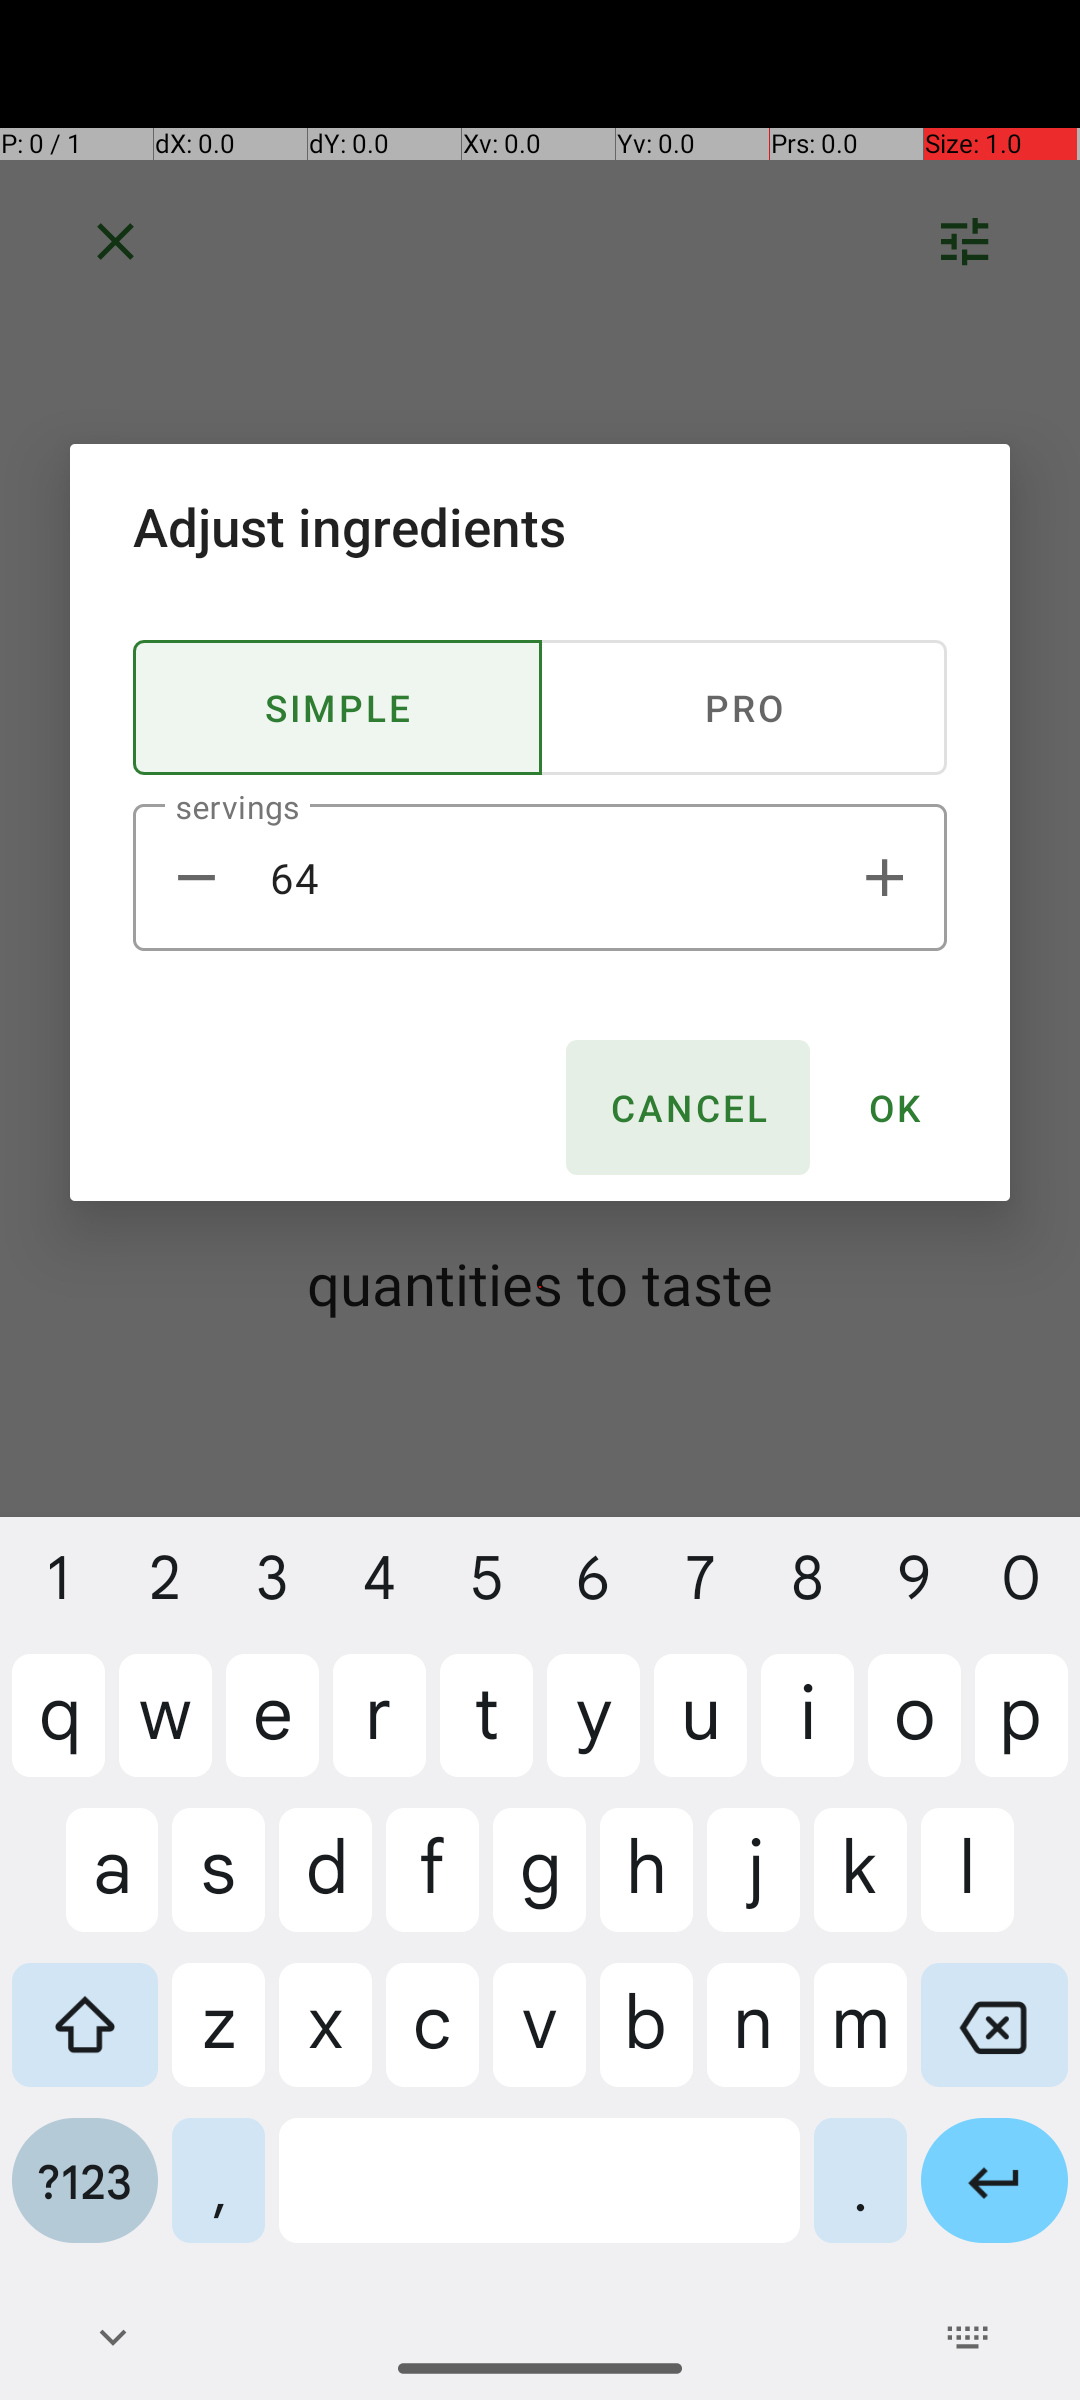 The width and height of the screenshot is (1080, 2400). Describe the element at coordinates (540, 878) in the screenshot. I see `64` at that location.